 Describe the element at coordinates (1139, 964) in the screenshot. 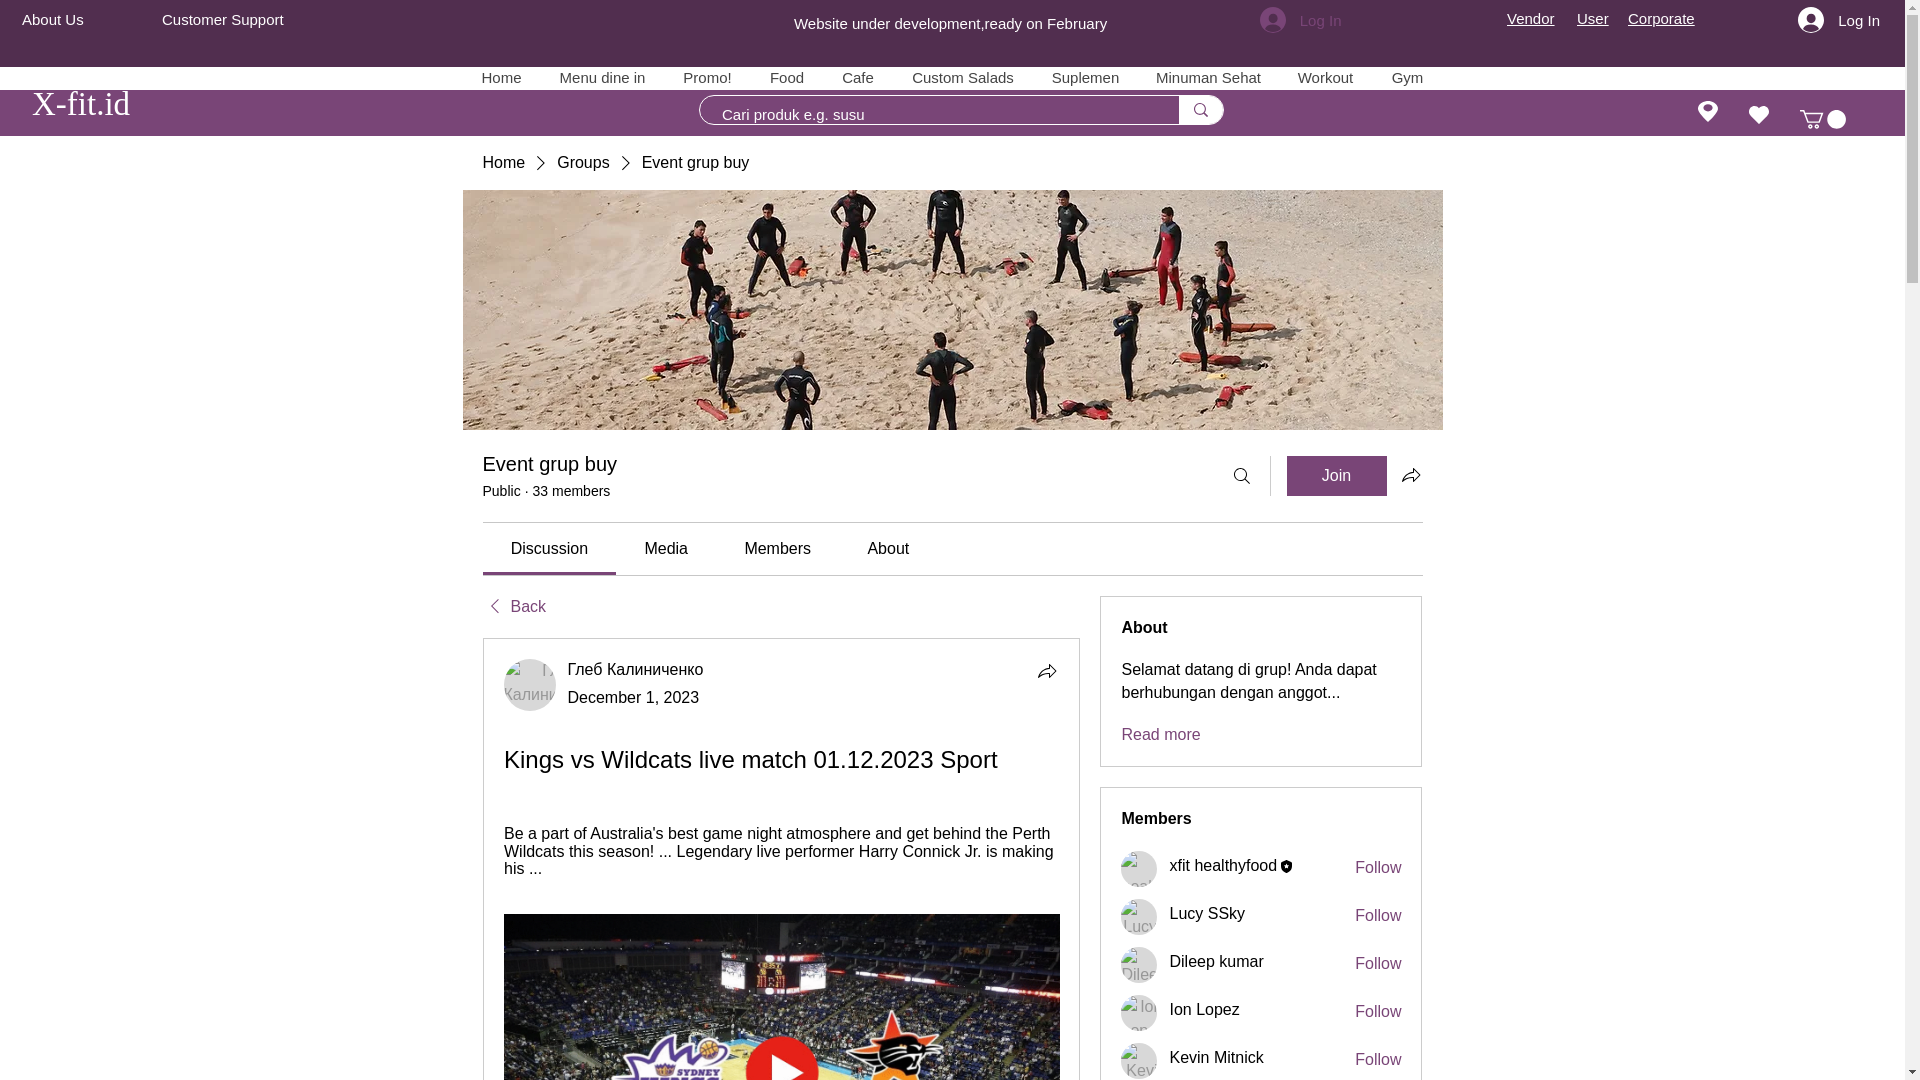

I see `Dileep kumar` at that location.